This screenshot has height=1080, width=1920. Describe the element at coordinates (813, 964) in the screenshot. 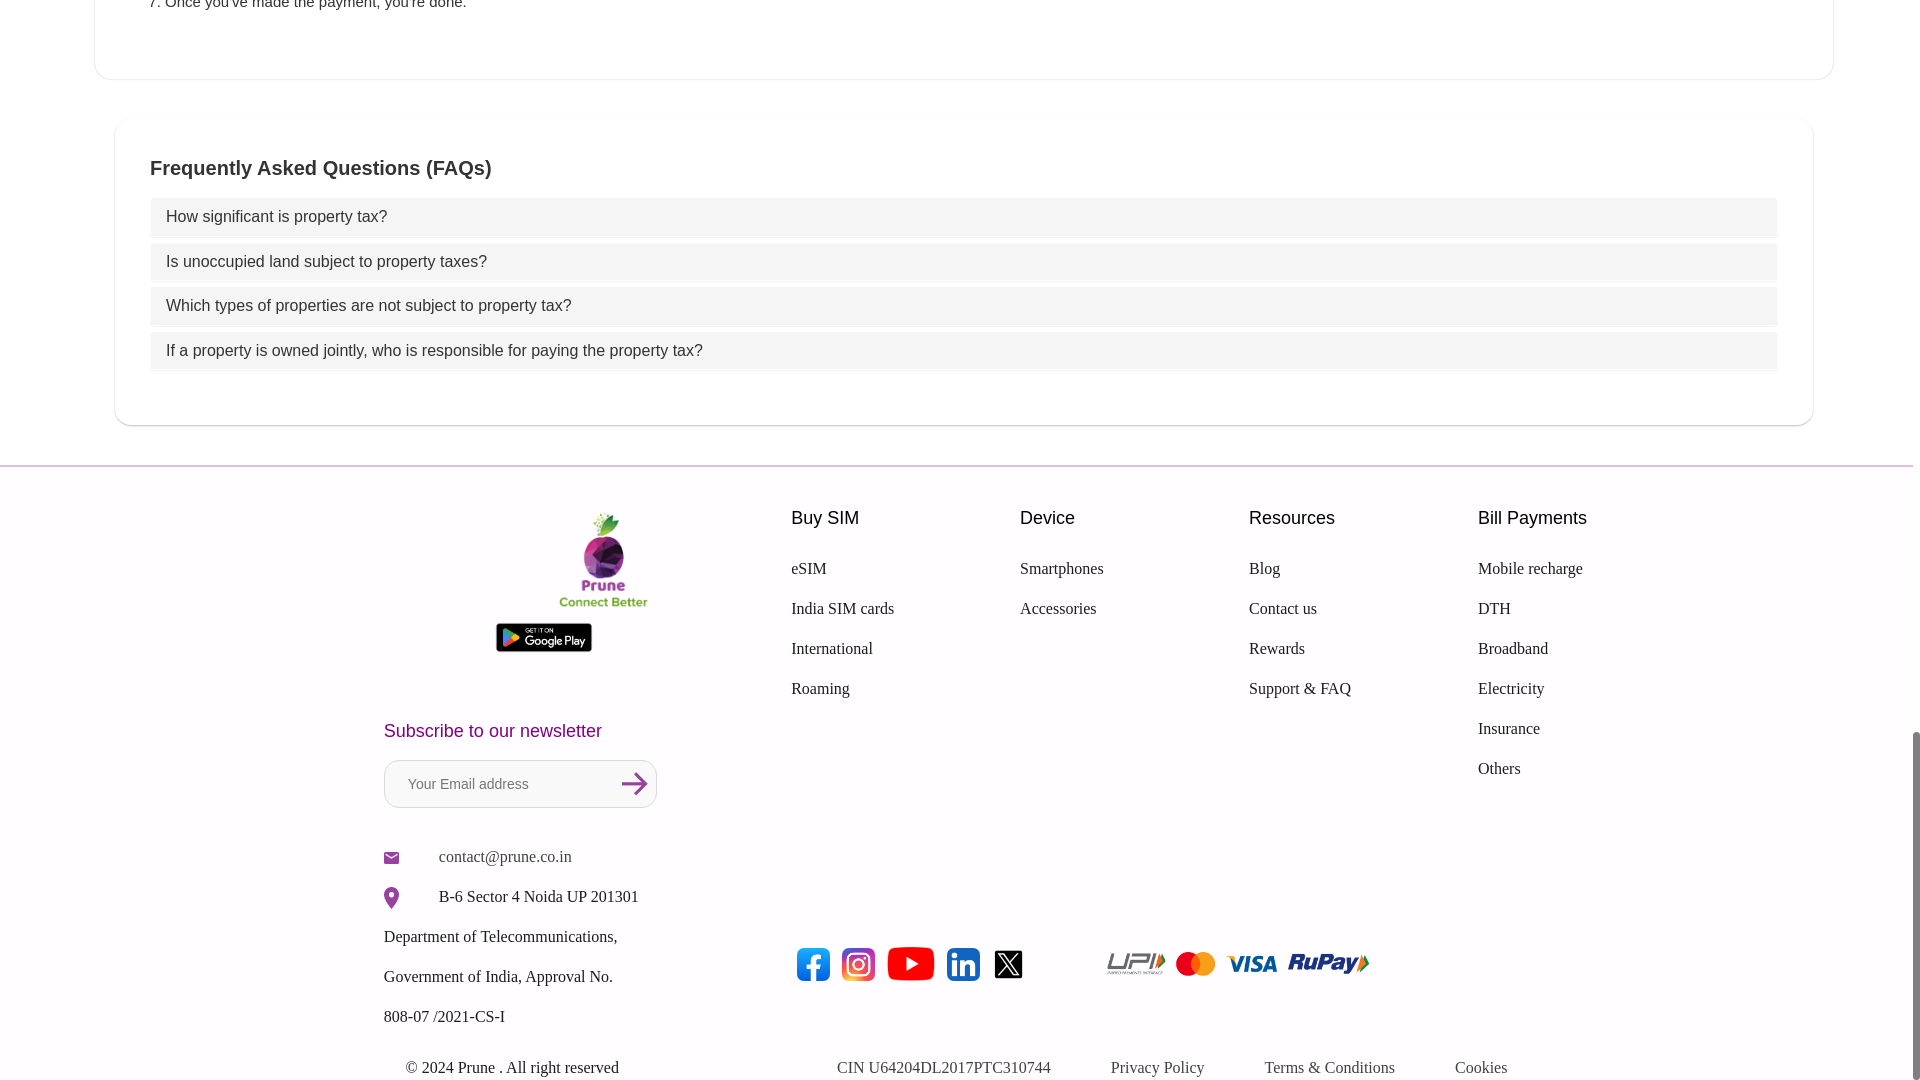

I see `Prune` at that location.